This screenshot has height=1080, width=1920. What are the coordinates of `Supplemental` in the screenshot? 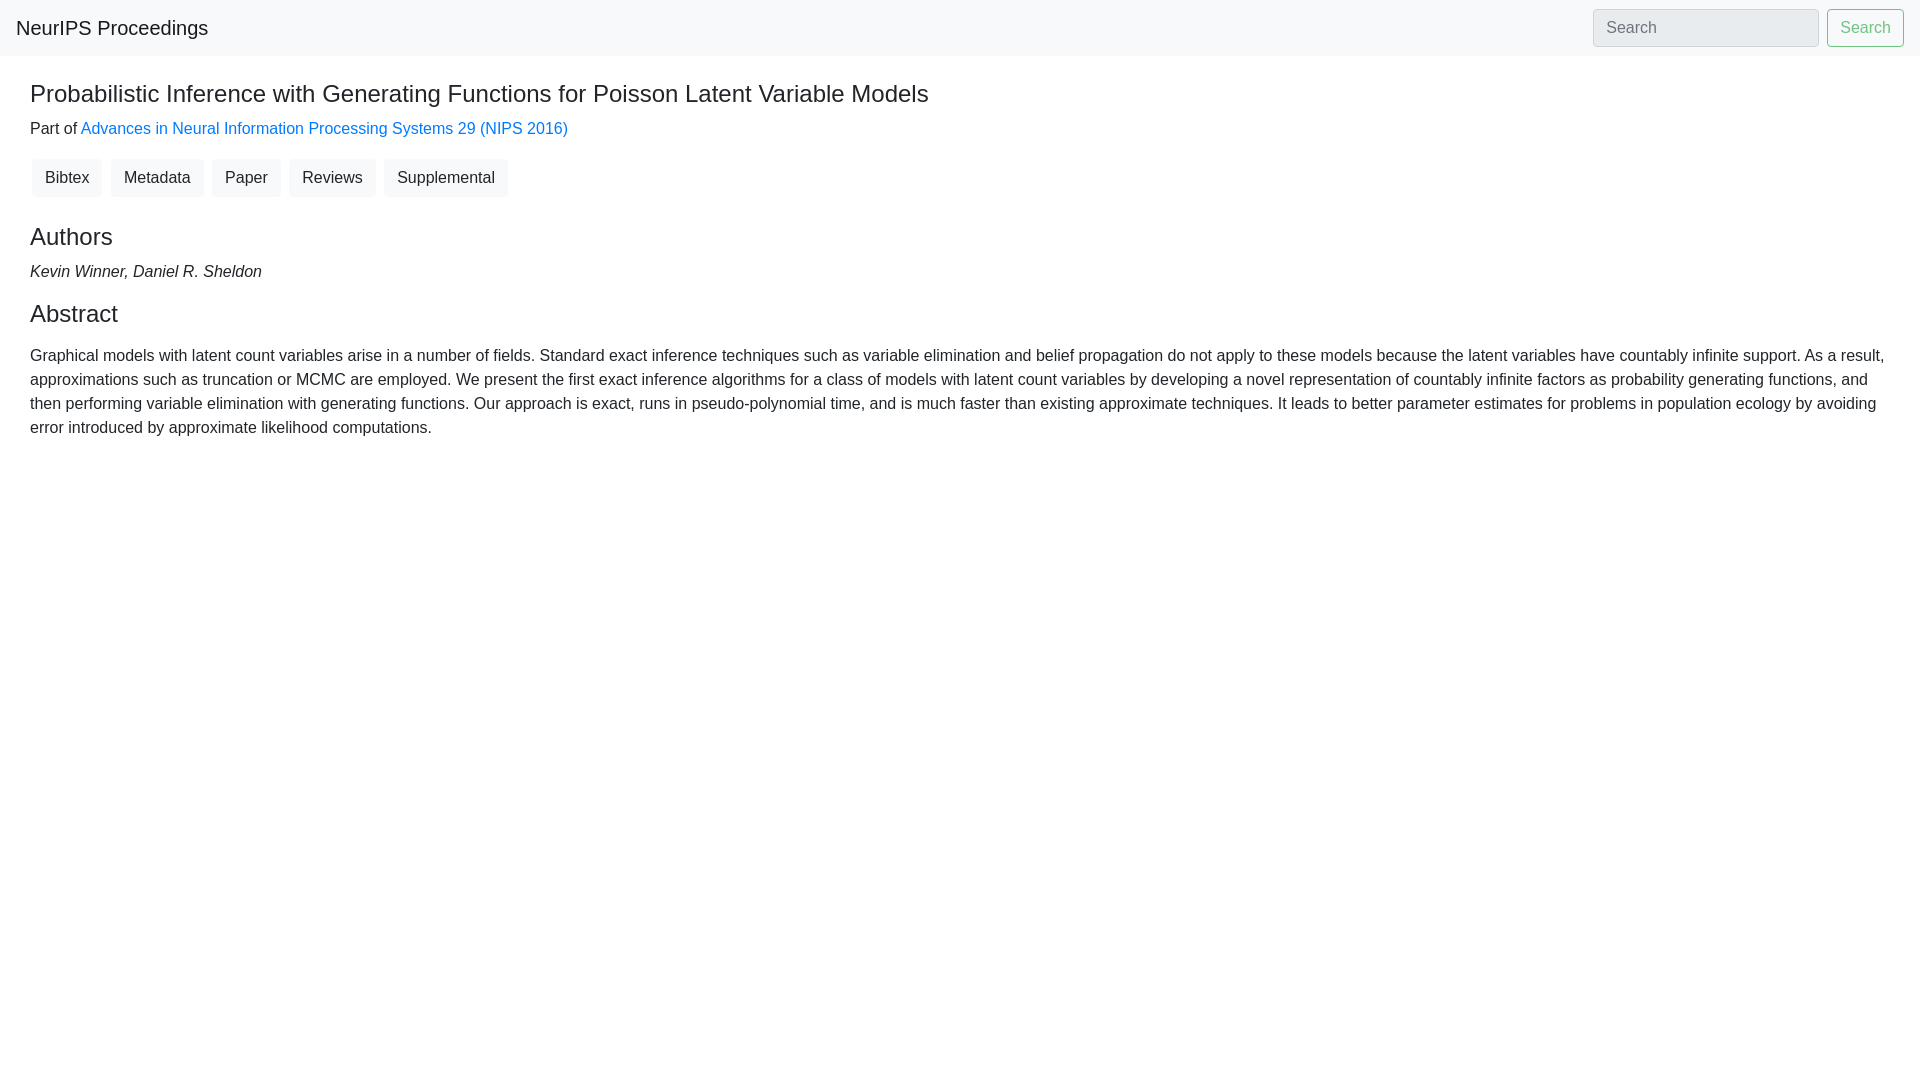 It's located at (446, 177).